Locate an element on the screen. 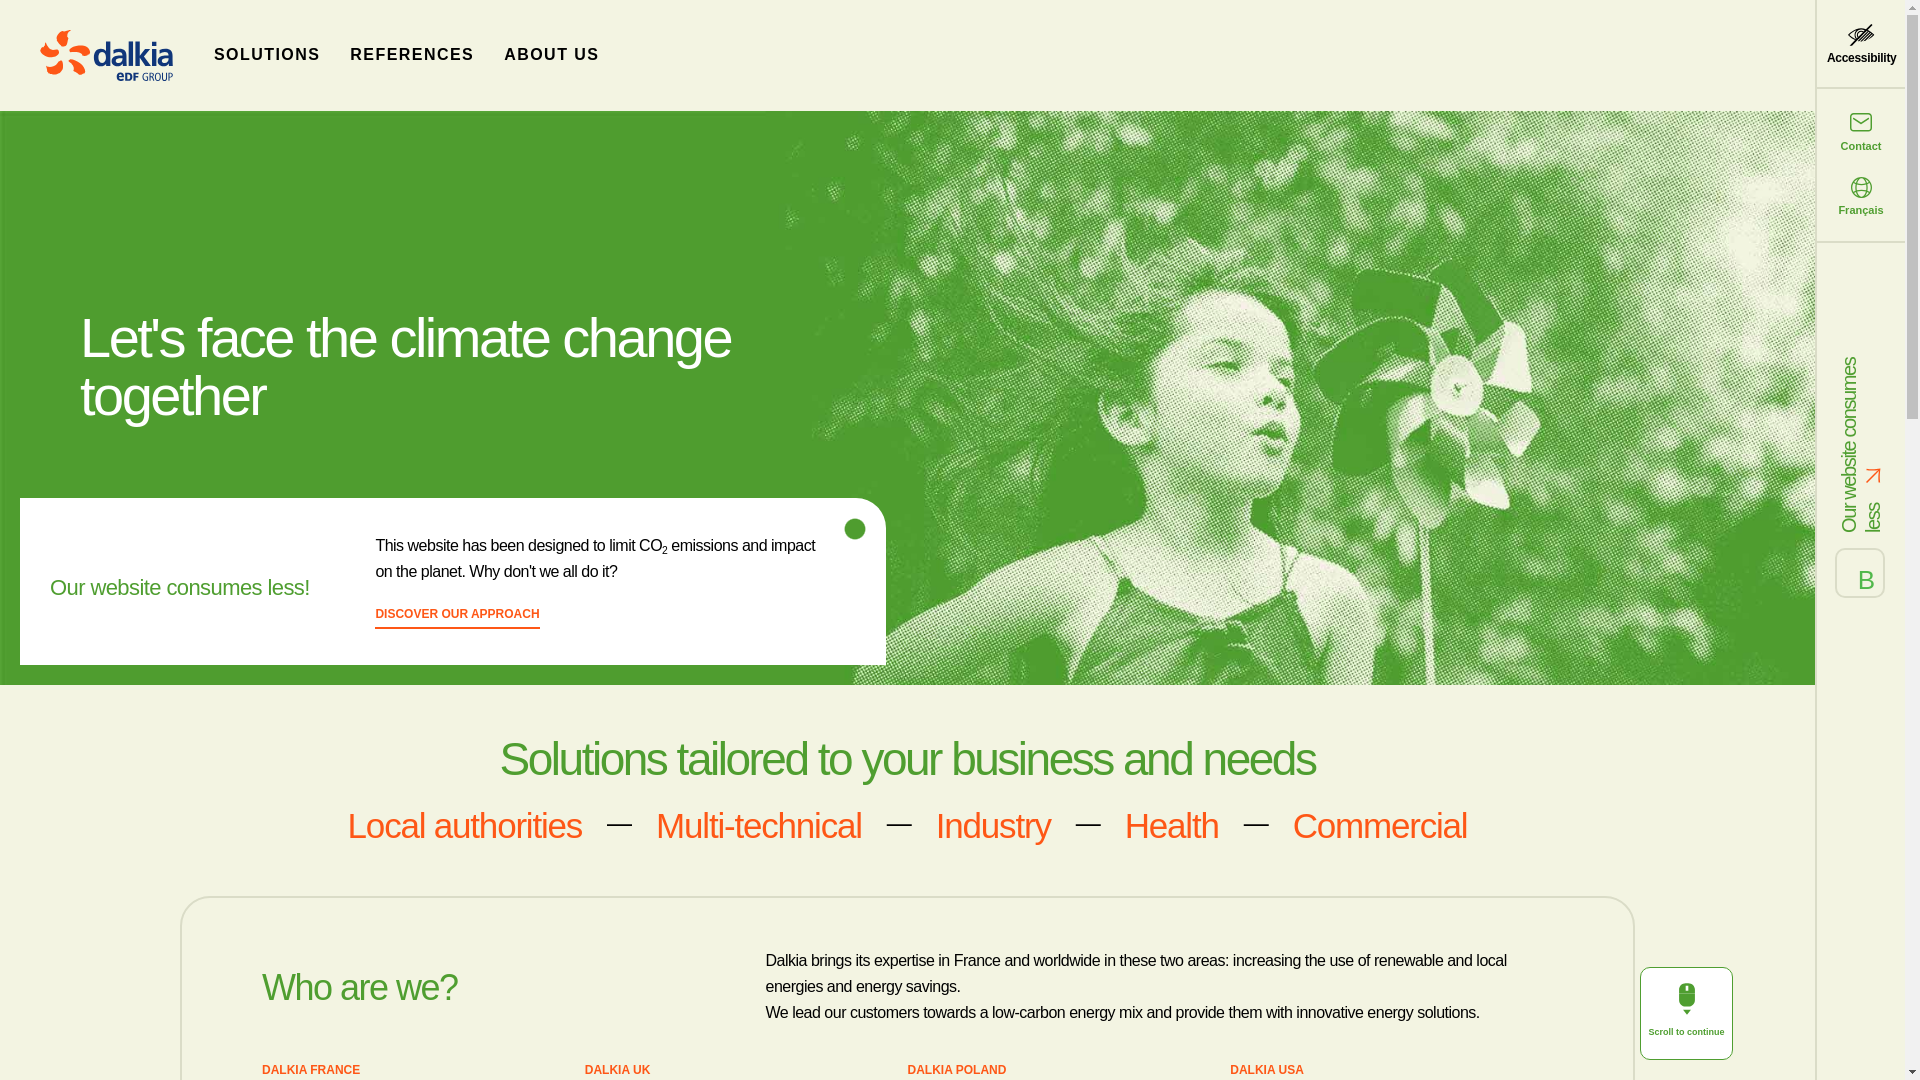 The height and width of the screenshot is (1080, 1920). SOLUTIONS is located at coordinates (266, 54).